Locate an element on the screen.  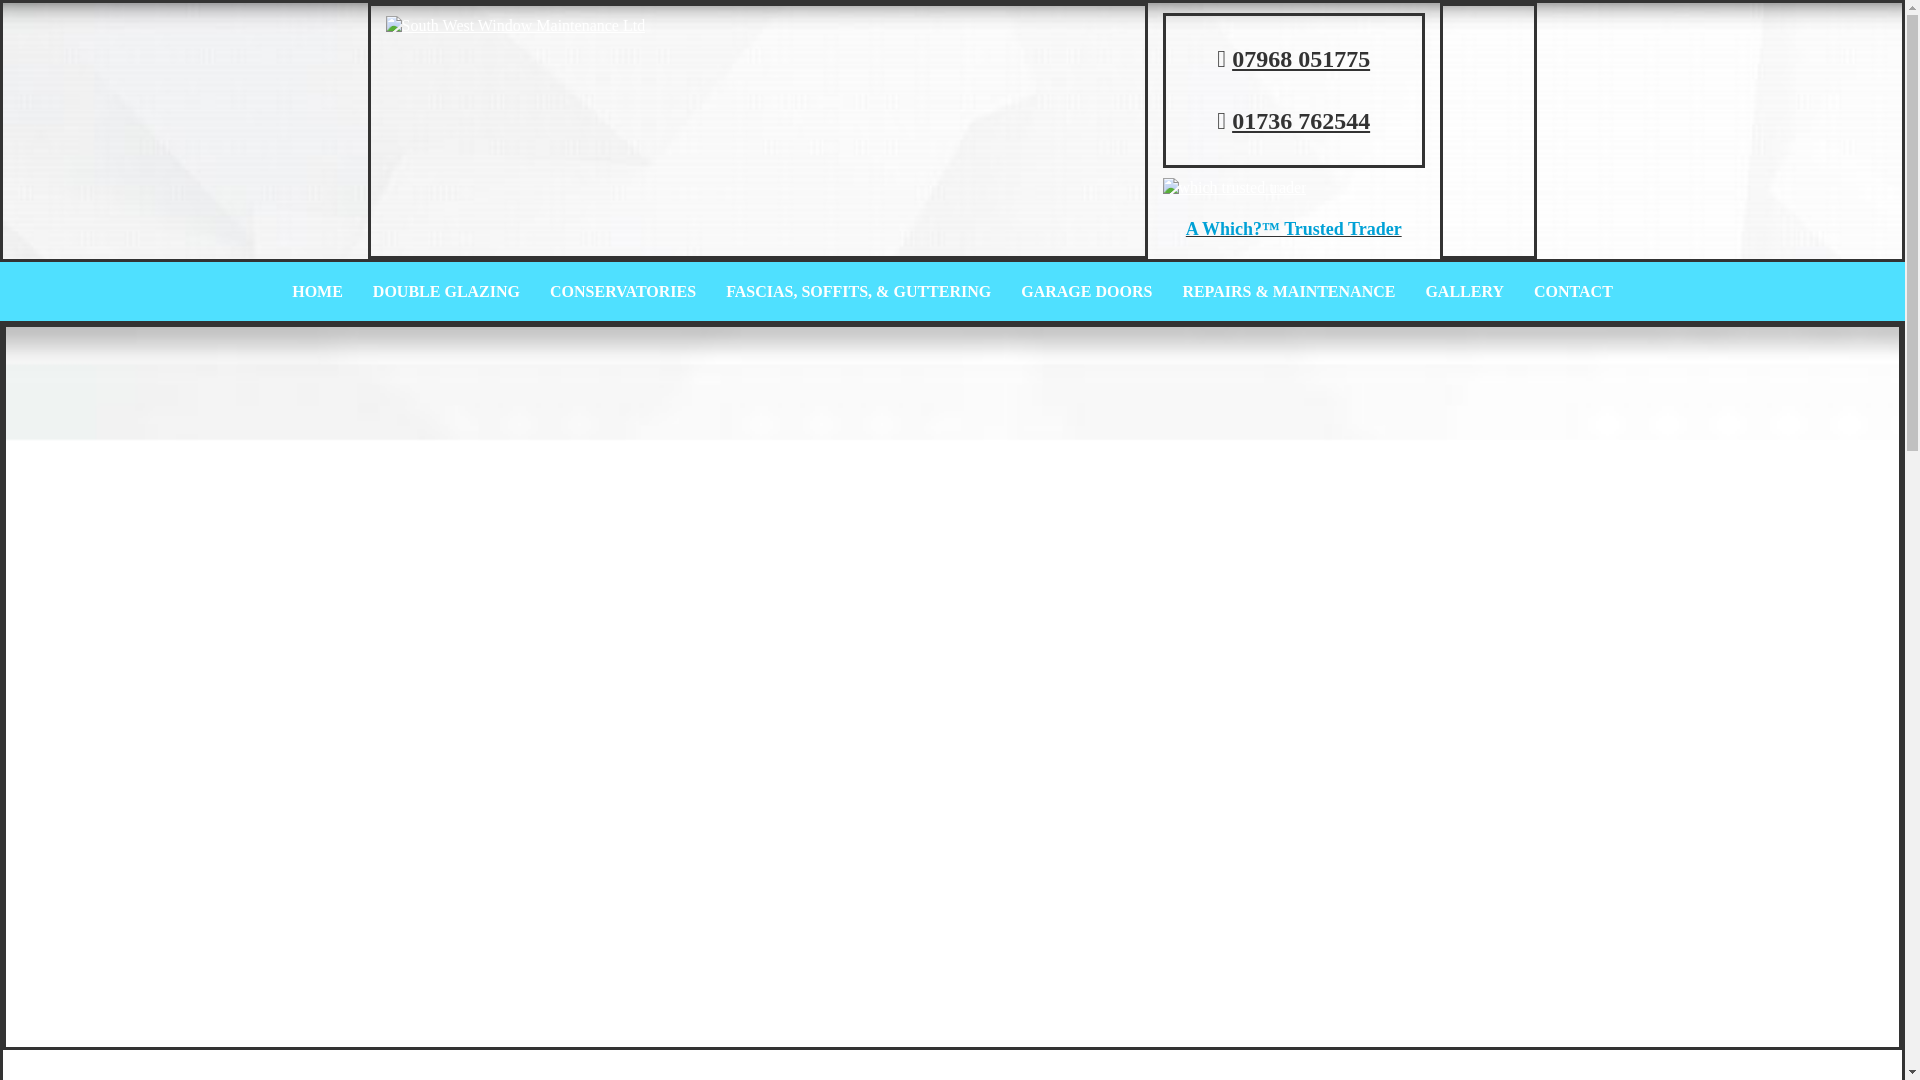
CONTACT is located at coordinates (1573, 292).